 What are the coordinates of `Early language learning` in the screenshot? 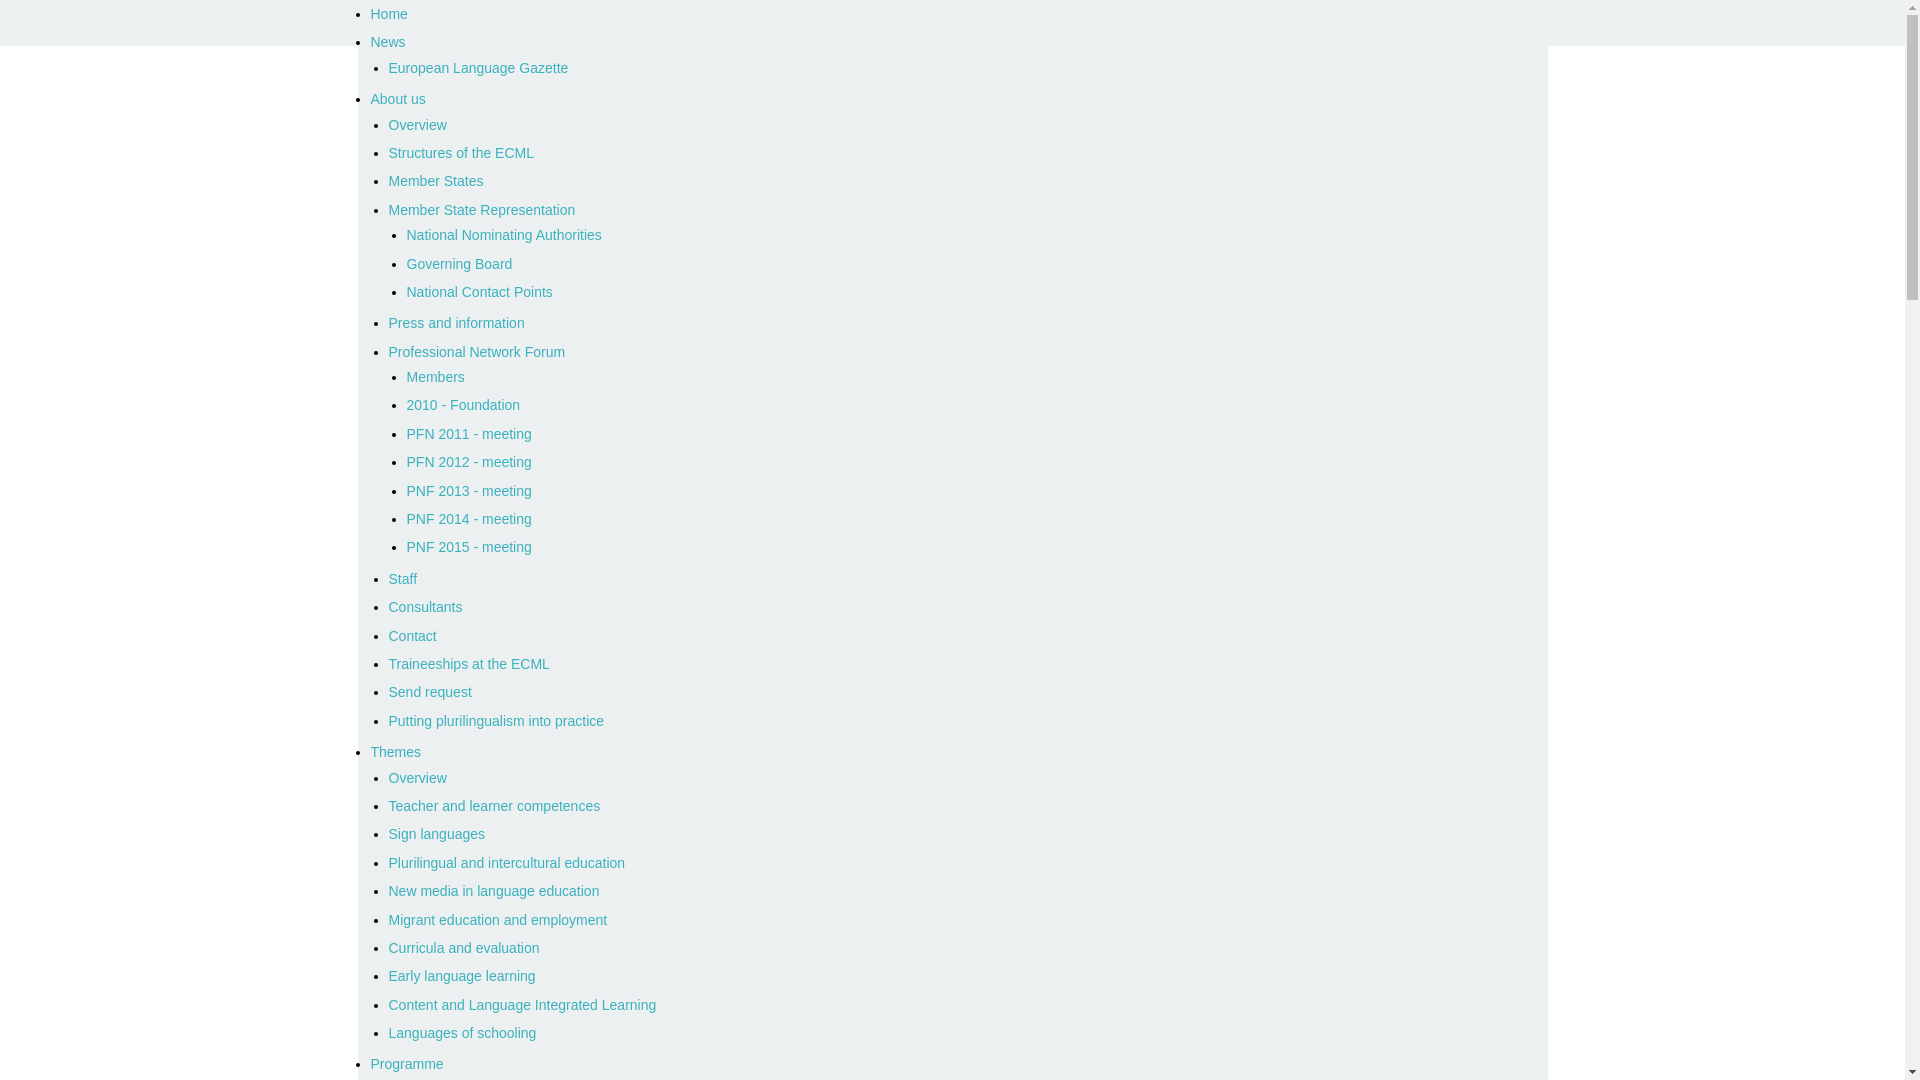 It's located at (461, 975).